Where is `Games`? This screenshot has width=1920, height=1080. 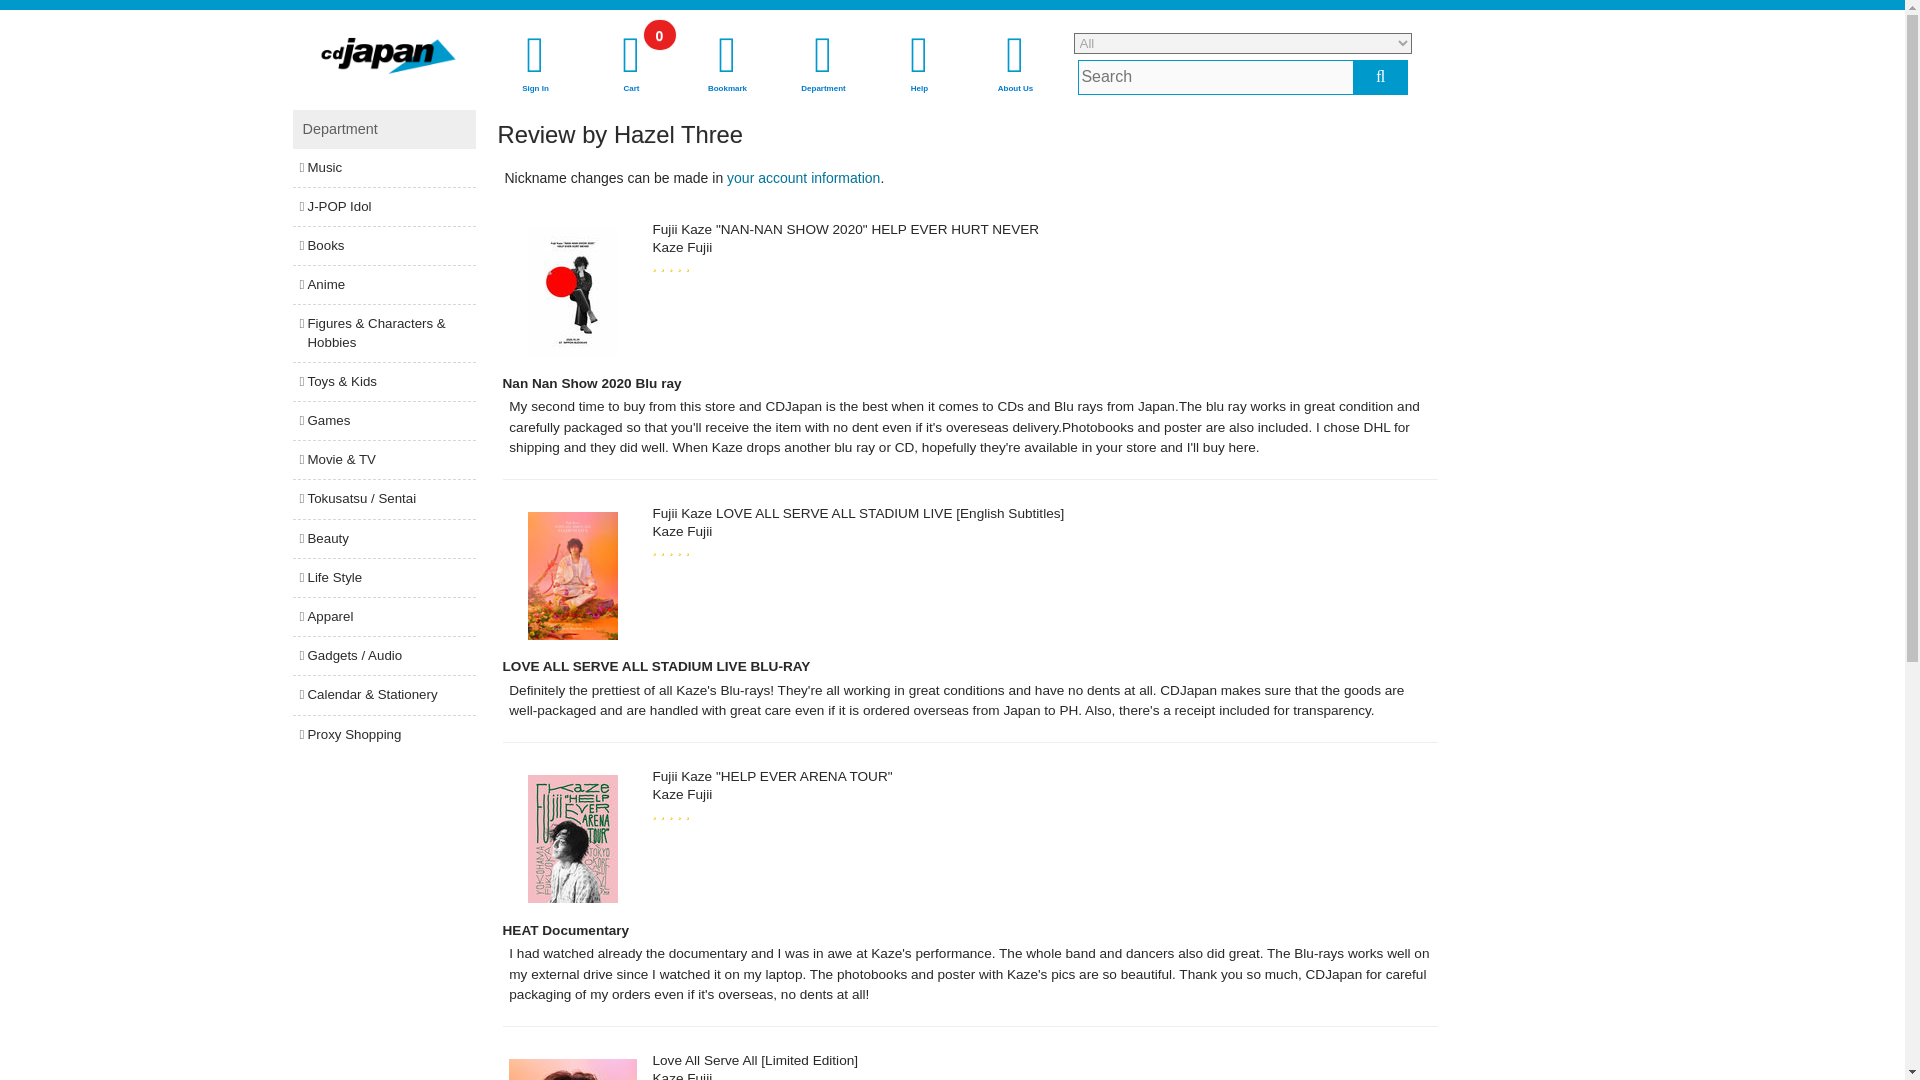 Games is located at coordinates (1015, 64).